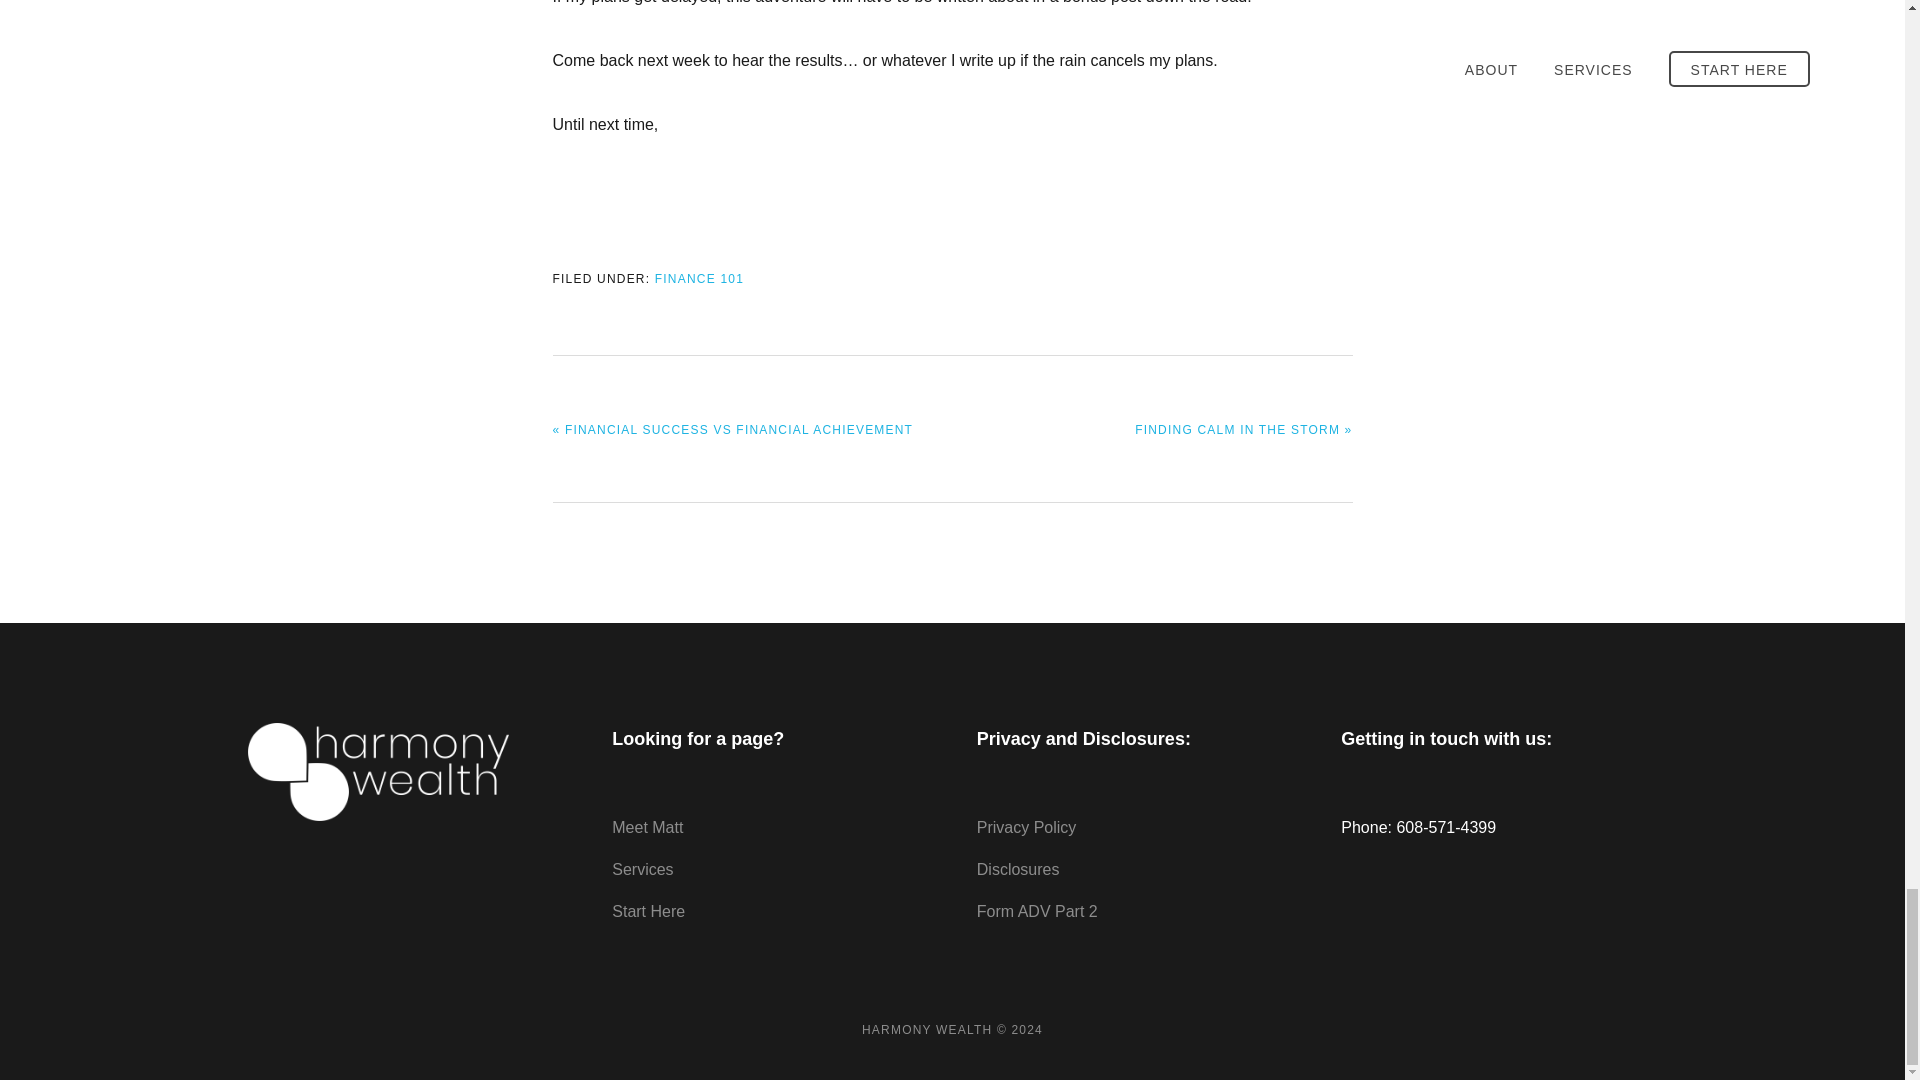 The height and width of the screenshot is (1080, 1920). What do you see at coordinates (648, 826) in the screenshot?
I see `Meet Matt` at bounding box center [648, 826].